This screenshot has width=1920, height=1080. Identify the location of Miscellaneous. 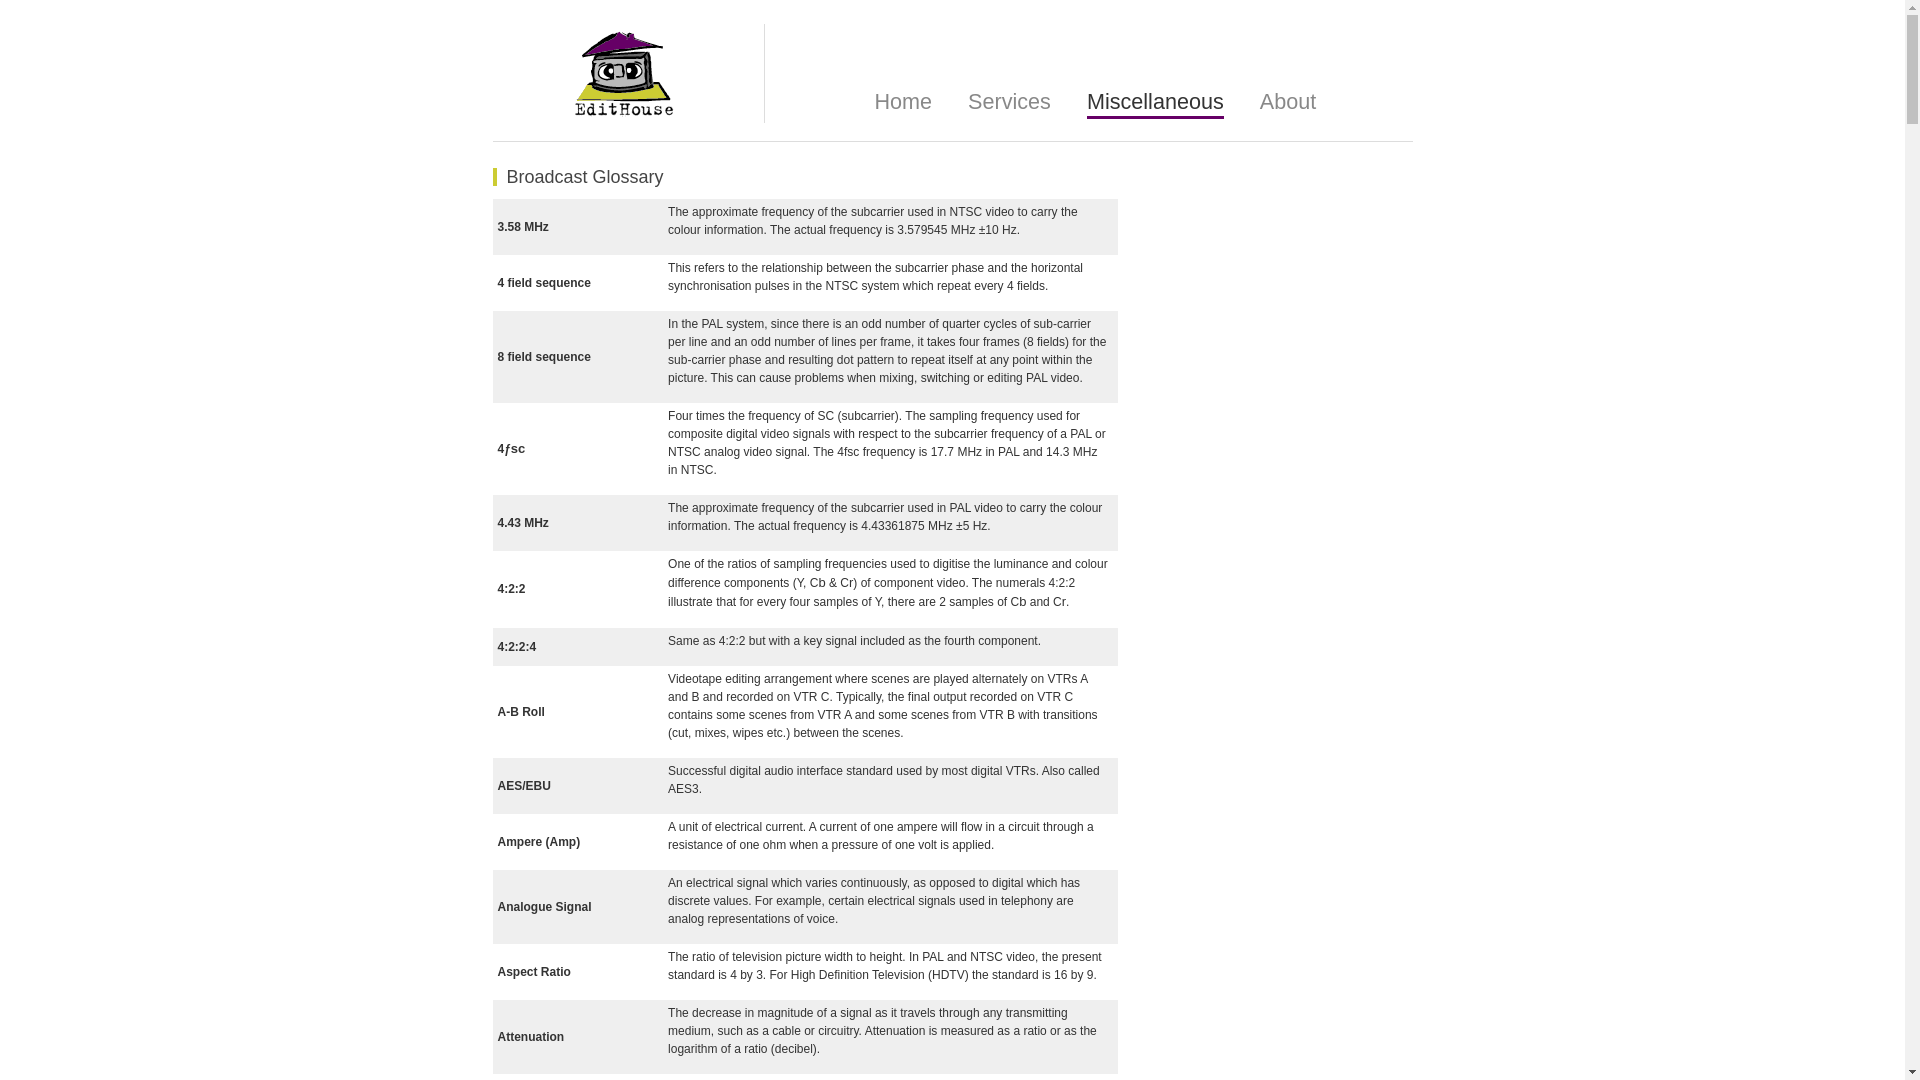
(1156, 104).